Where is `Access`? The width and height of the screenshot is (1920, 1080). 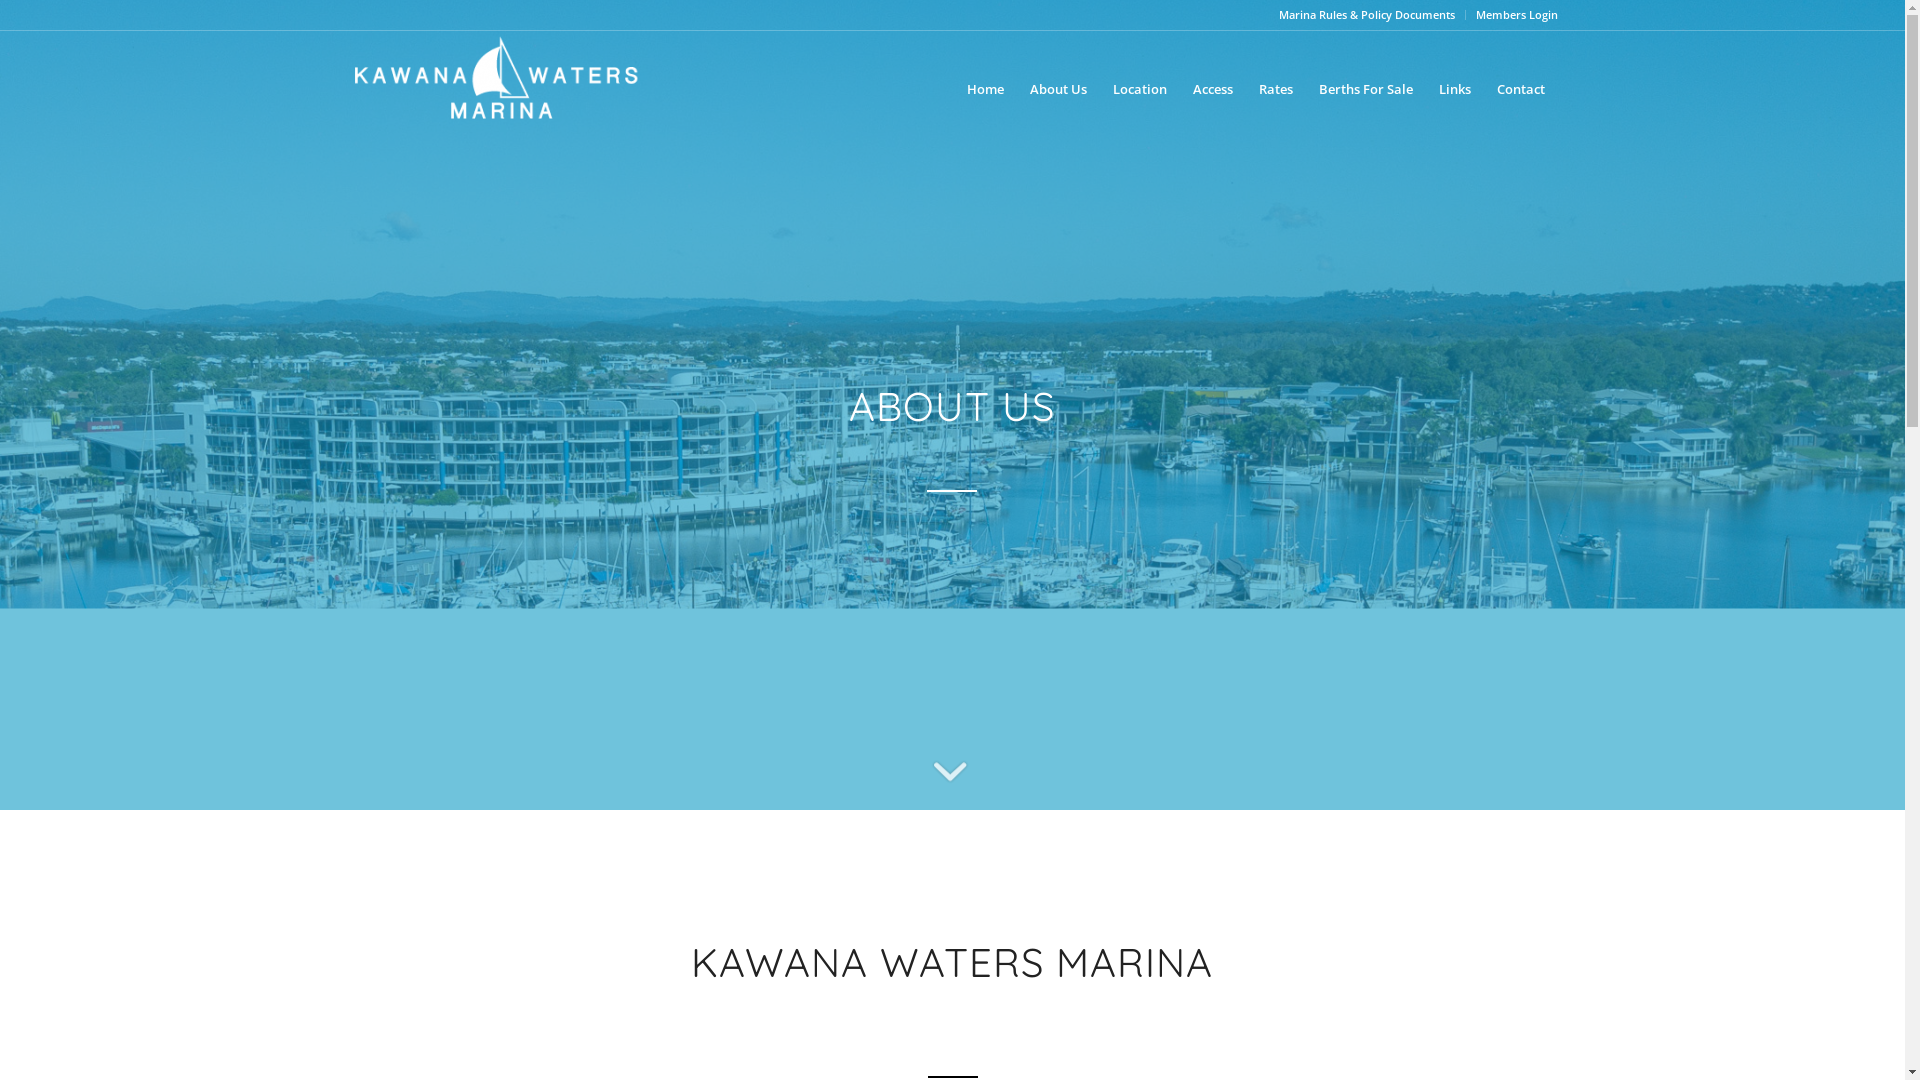
Access is located at coordinates (1213, 89).